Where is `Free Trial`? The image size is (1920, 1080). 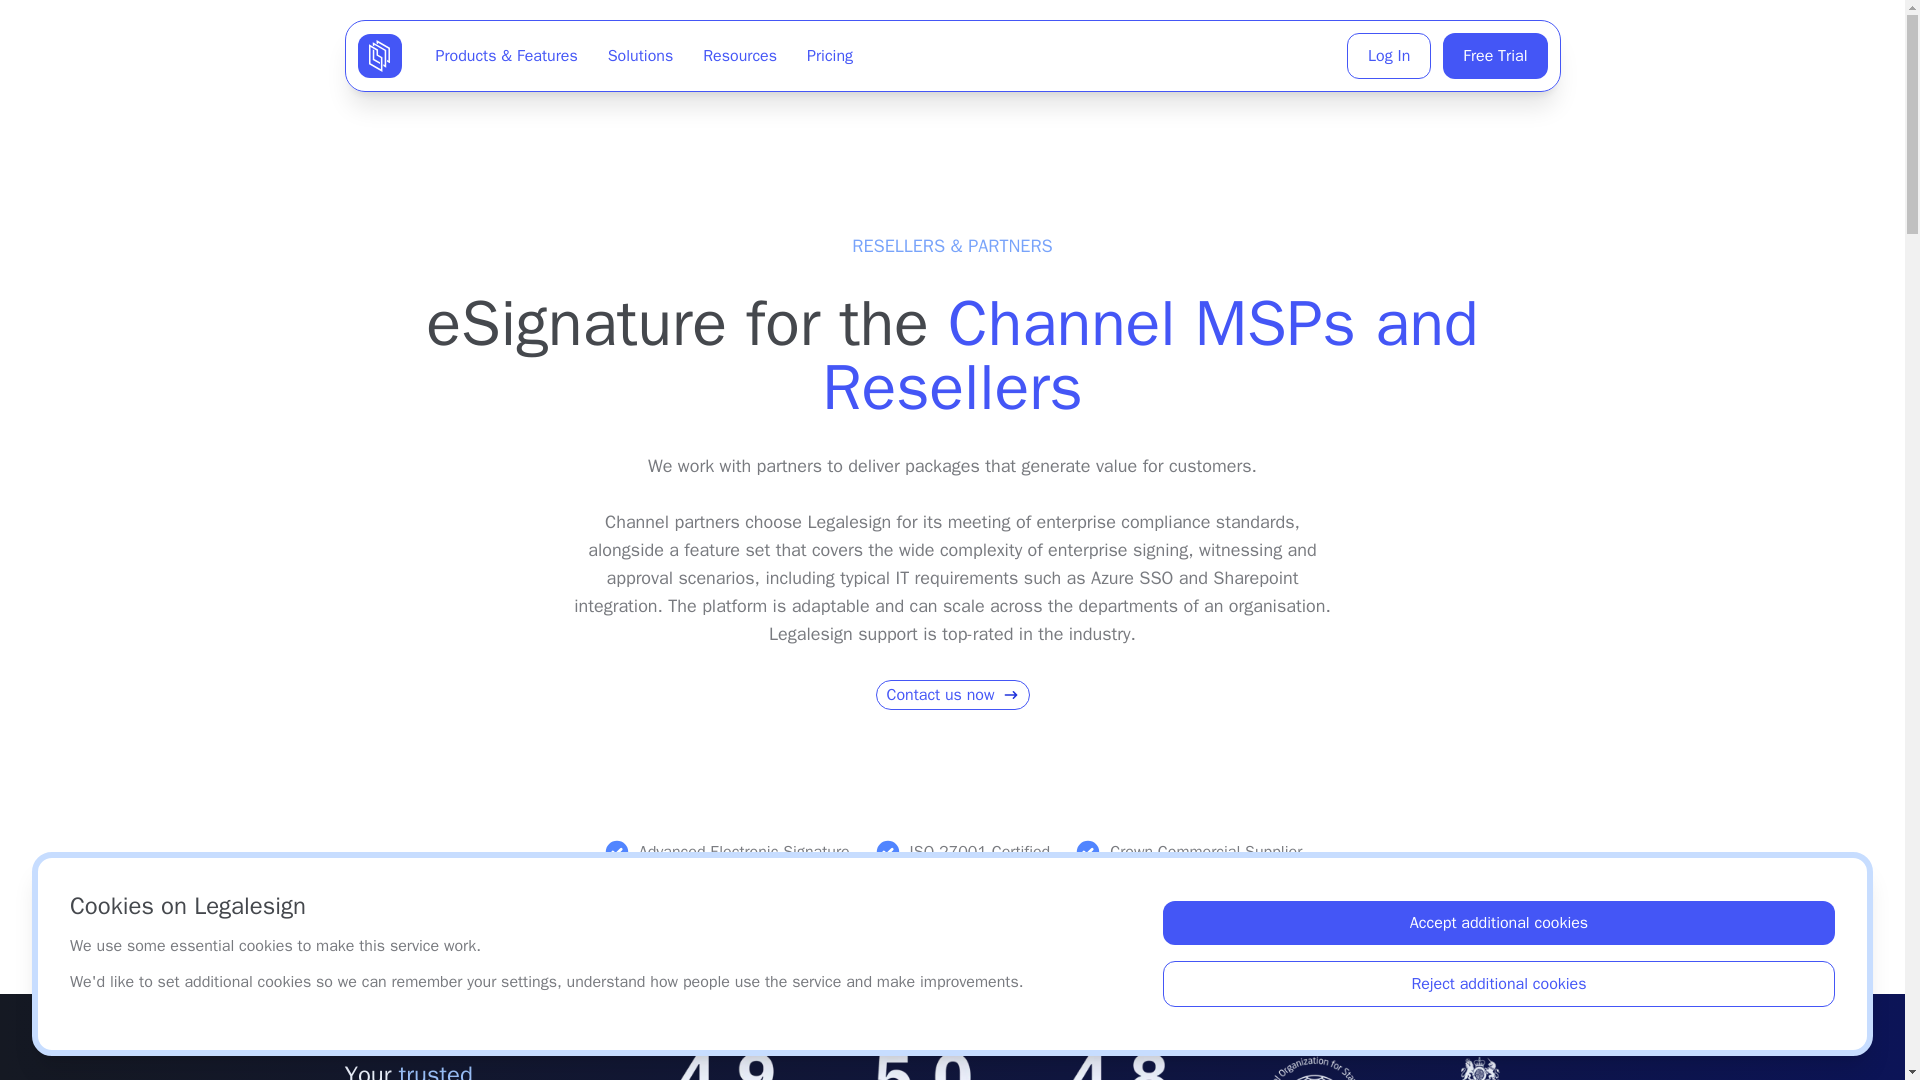
Free Trial is located at coordinates (1495, 56).